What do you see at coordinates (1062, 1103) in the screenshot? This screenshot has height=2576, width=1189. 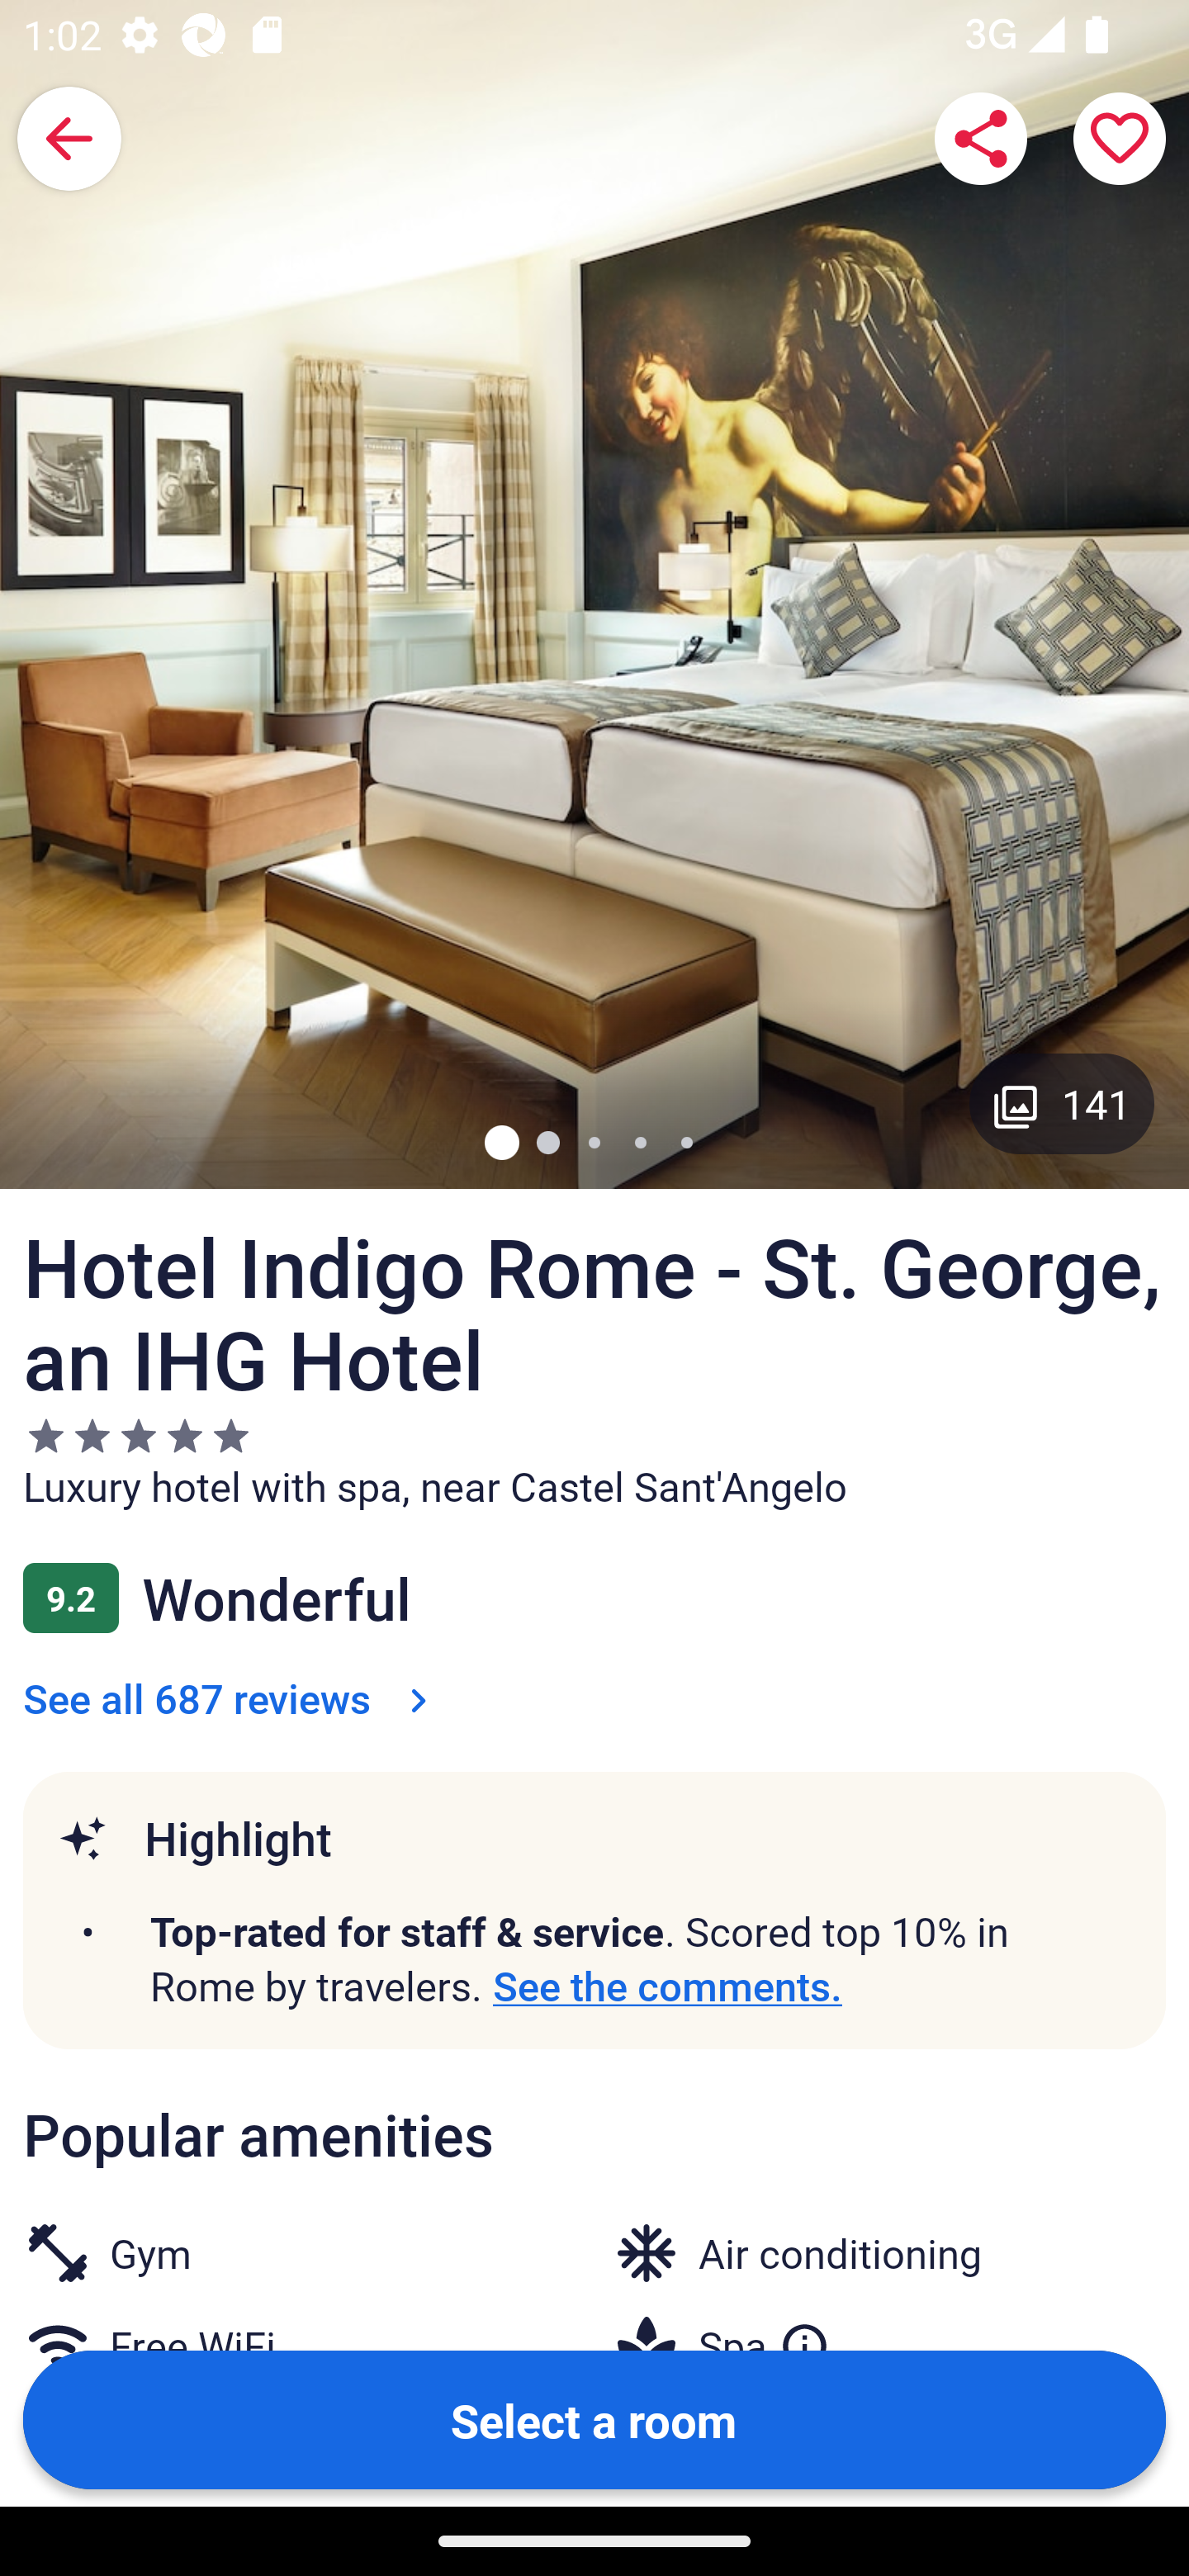 I see `Gallery button with 141 images` at bounding box center [1062, 1103].